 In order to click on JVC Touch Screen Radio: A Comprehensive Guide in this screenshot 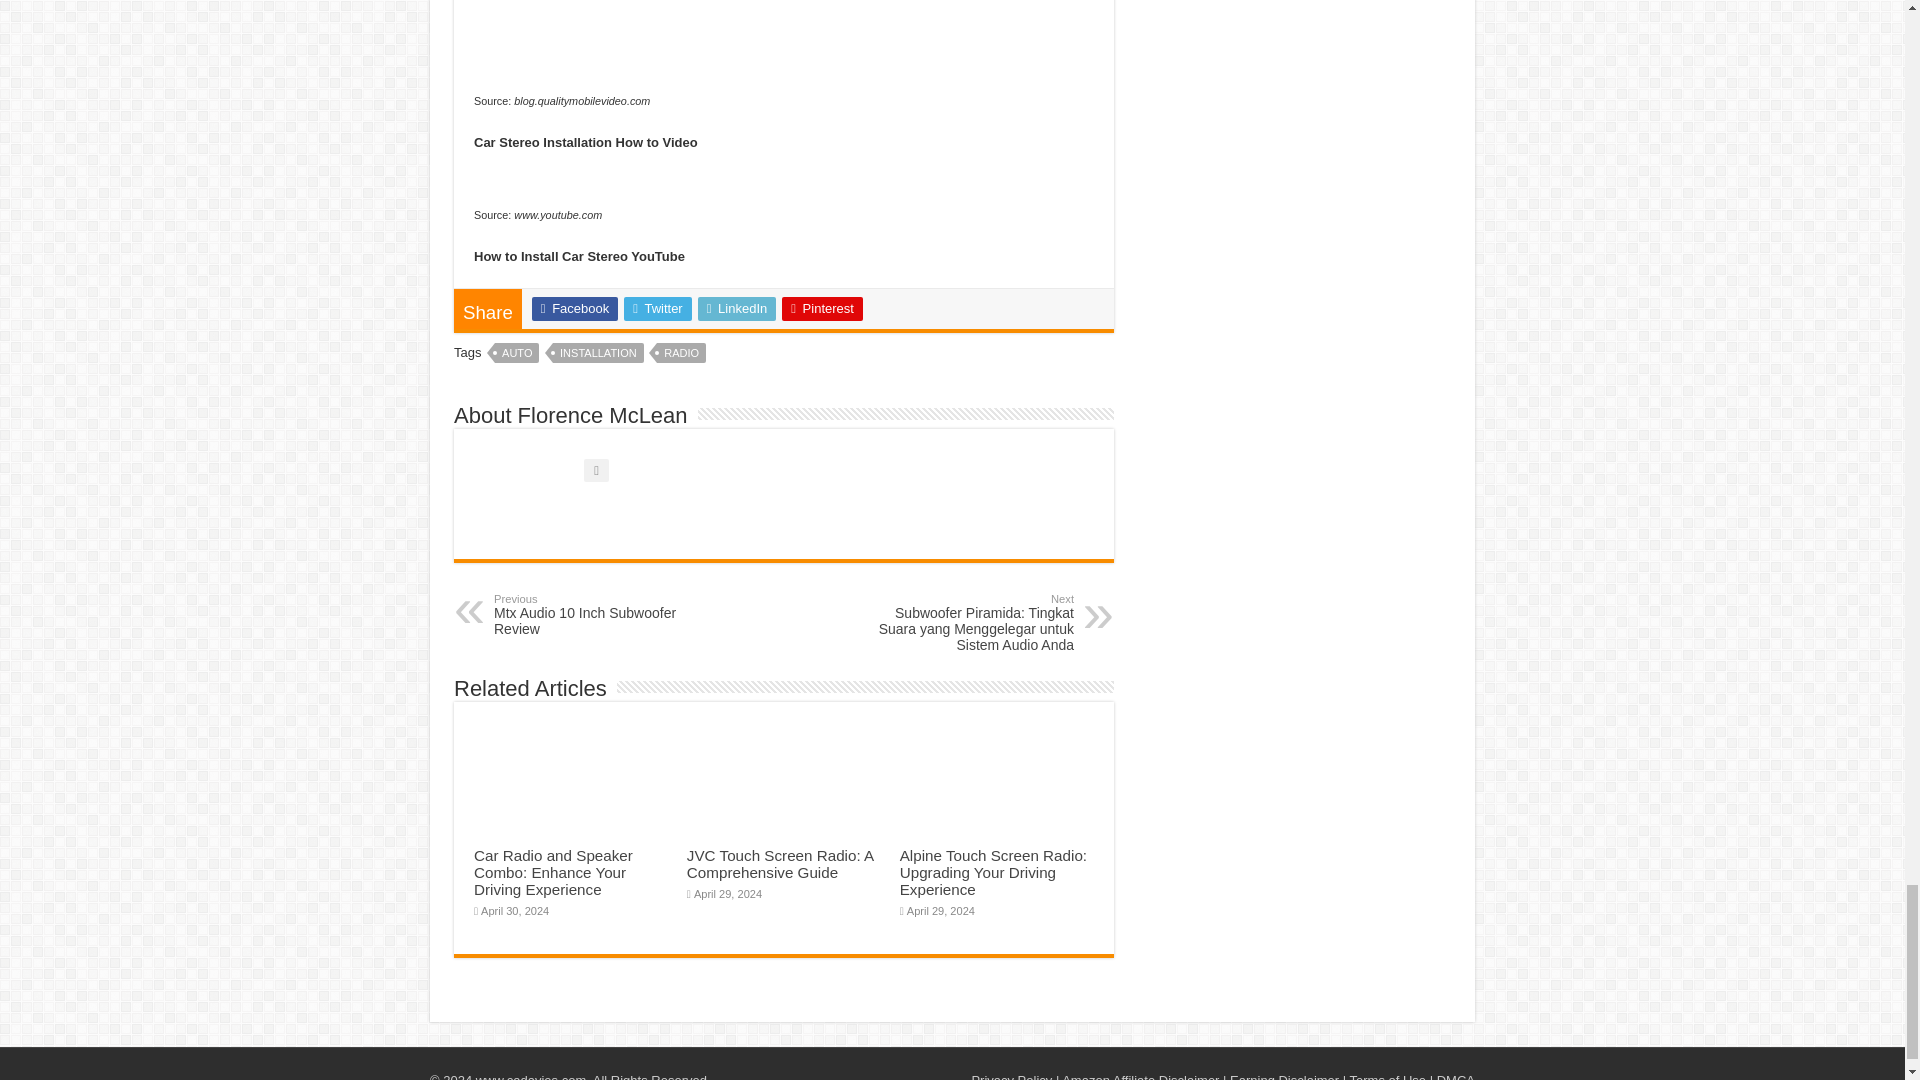, I will do `click(780, 864)`.